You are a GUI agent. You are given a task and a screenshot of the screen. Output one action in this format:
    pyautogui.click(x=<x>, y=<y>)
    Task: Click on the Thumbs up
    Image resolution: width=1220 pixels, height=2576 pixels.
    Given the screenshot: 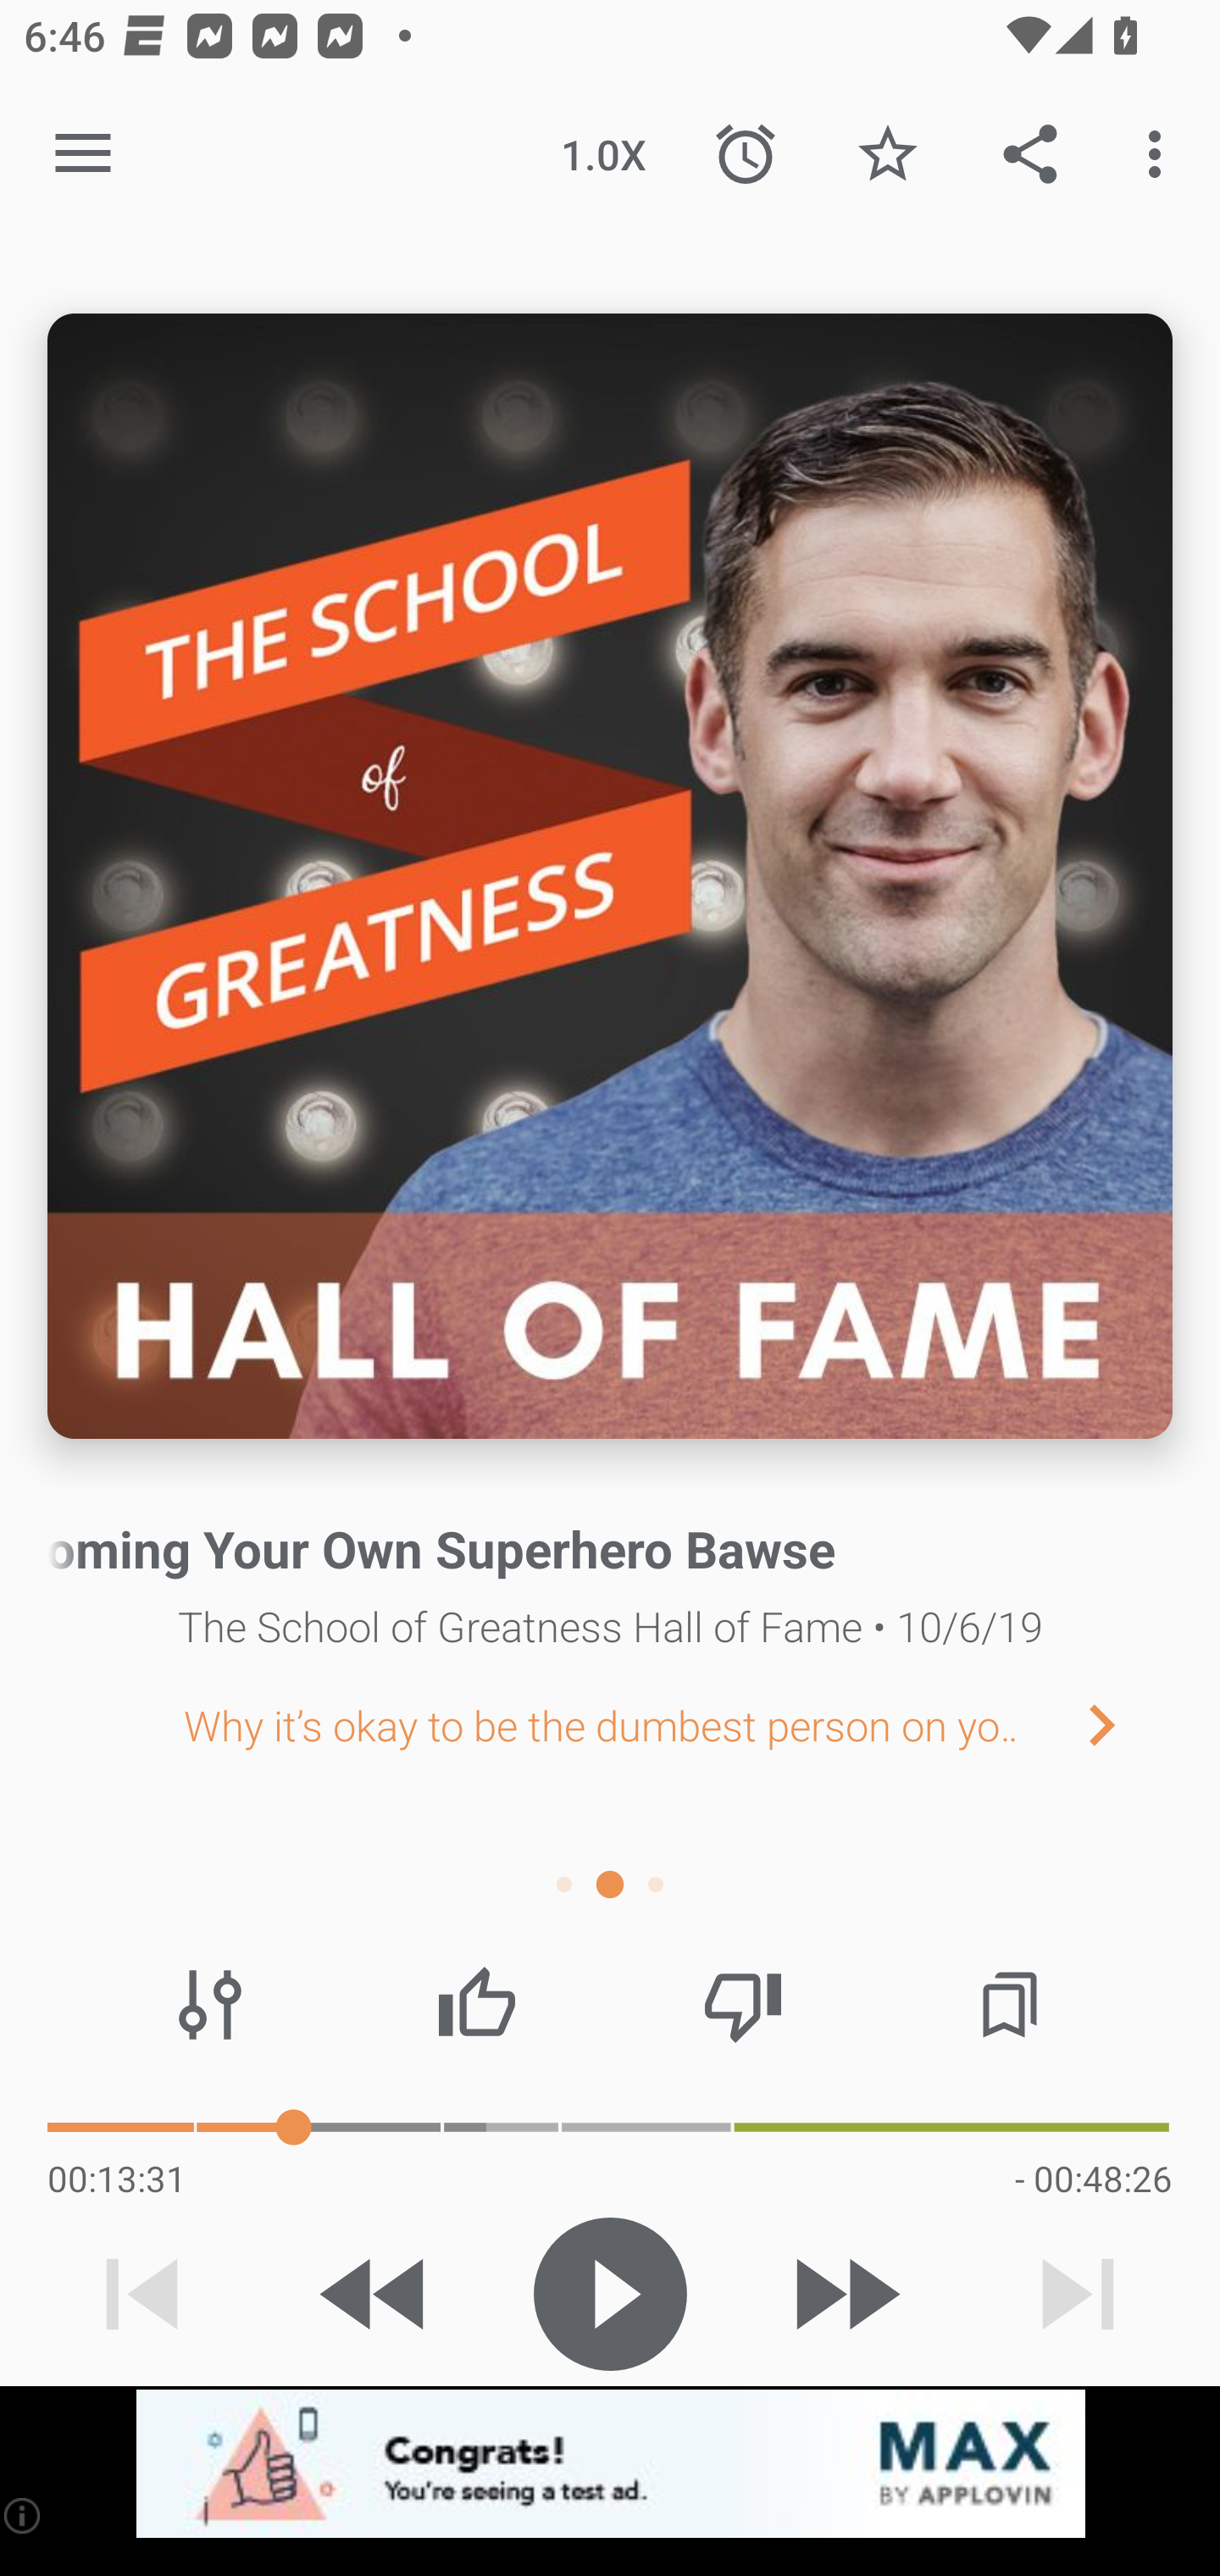 What is the action you would take?
    pyautogui.click(x=476, y=2005)
    